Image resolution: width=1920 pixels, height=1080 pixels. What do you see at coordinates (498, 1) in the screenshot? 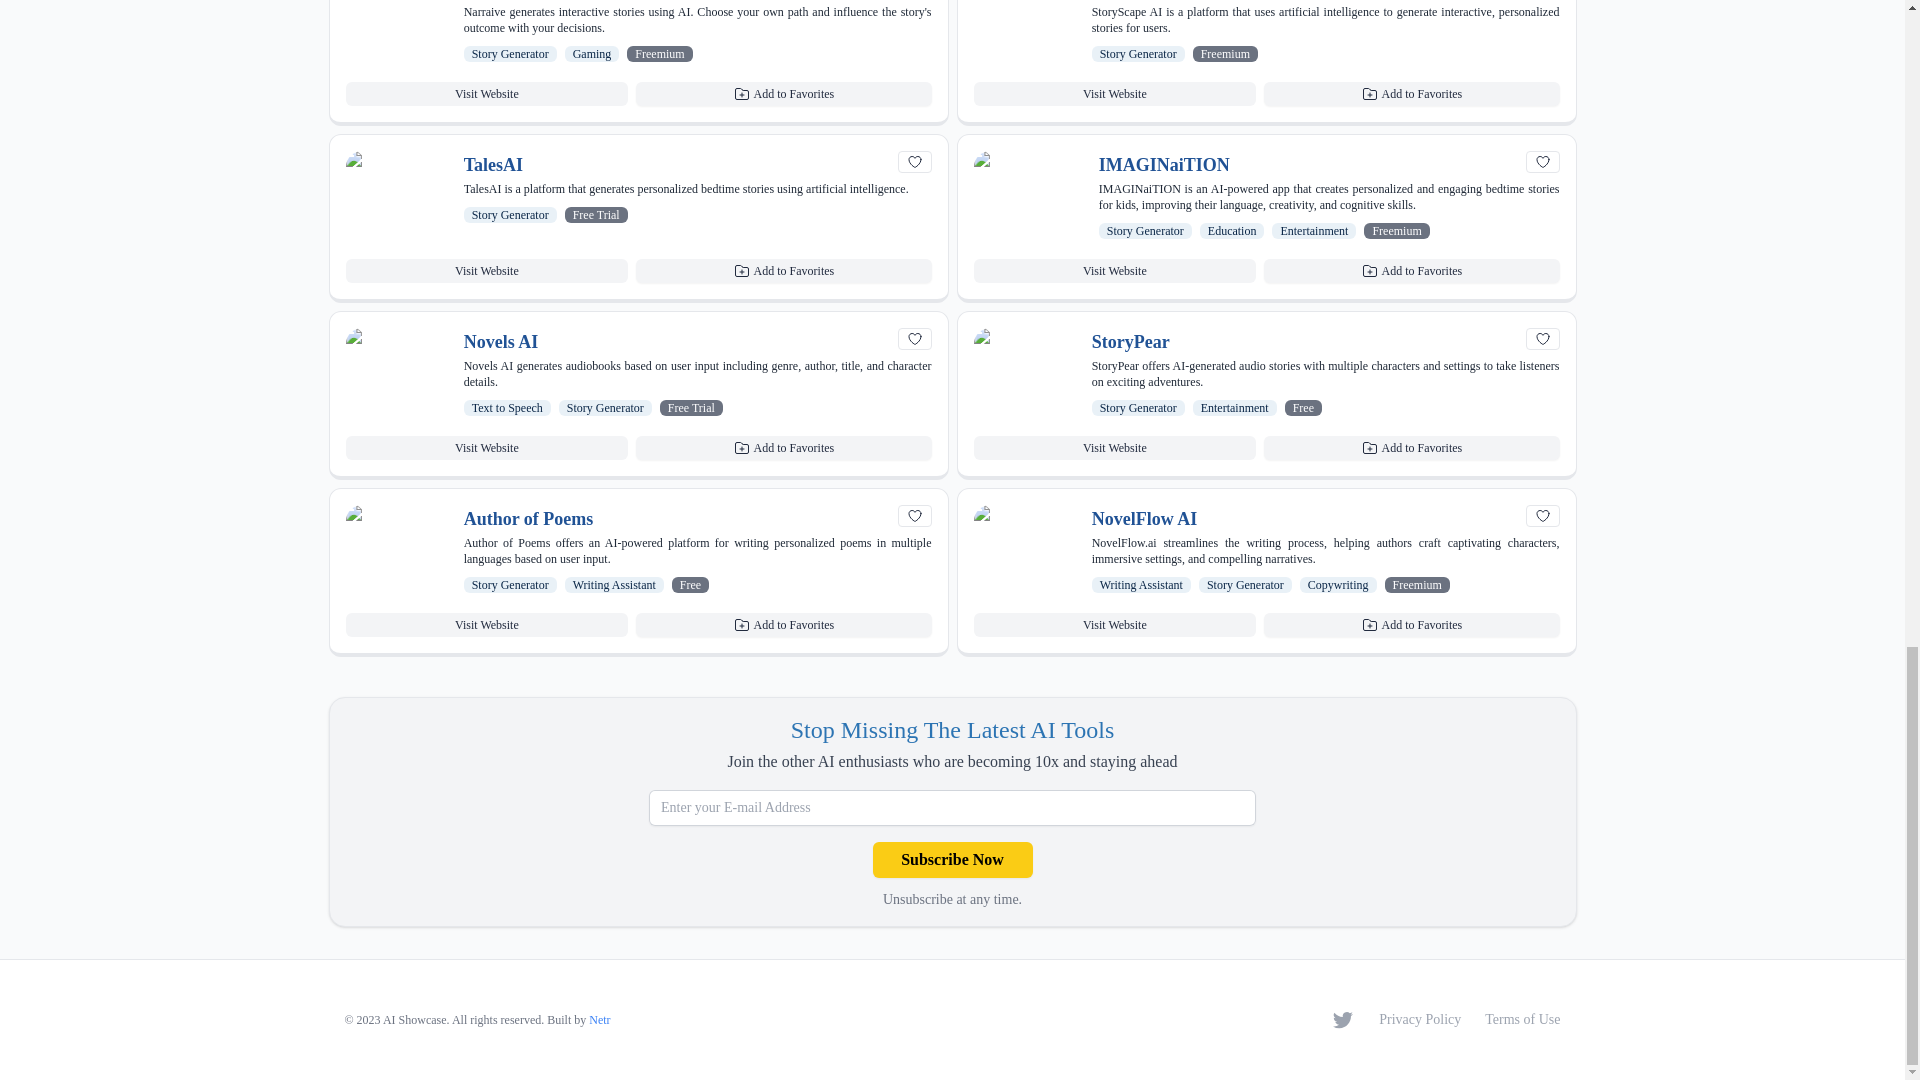
I see `Narraive` at bounding box center [498, 1].